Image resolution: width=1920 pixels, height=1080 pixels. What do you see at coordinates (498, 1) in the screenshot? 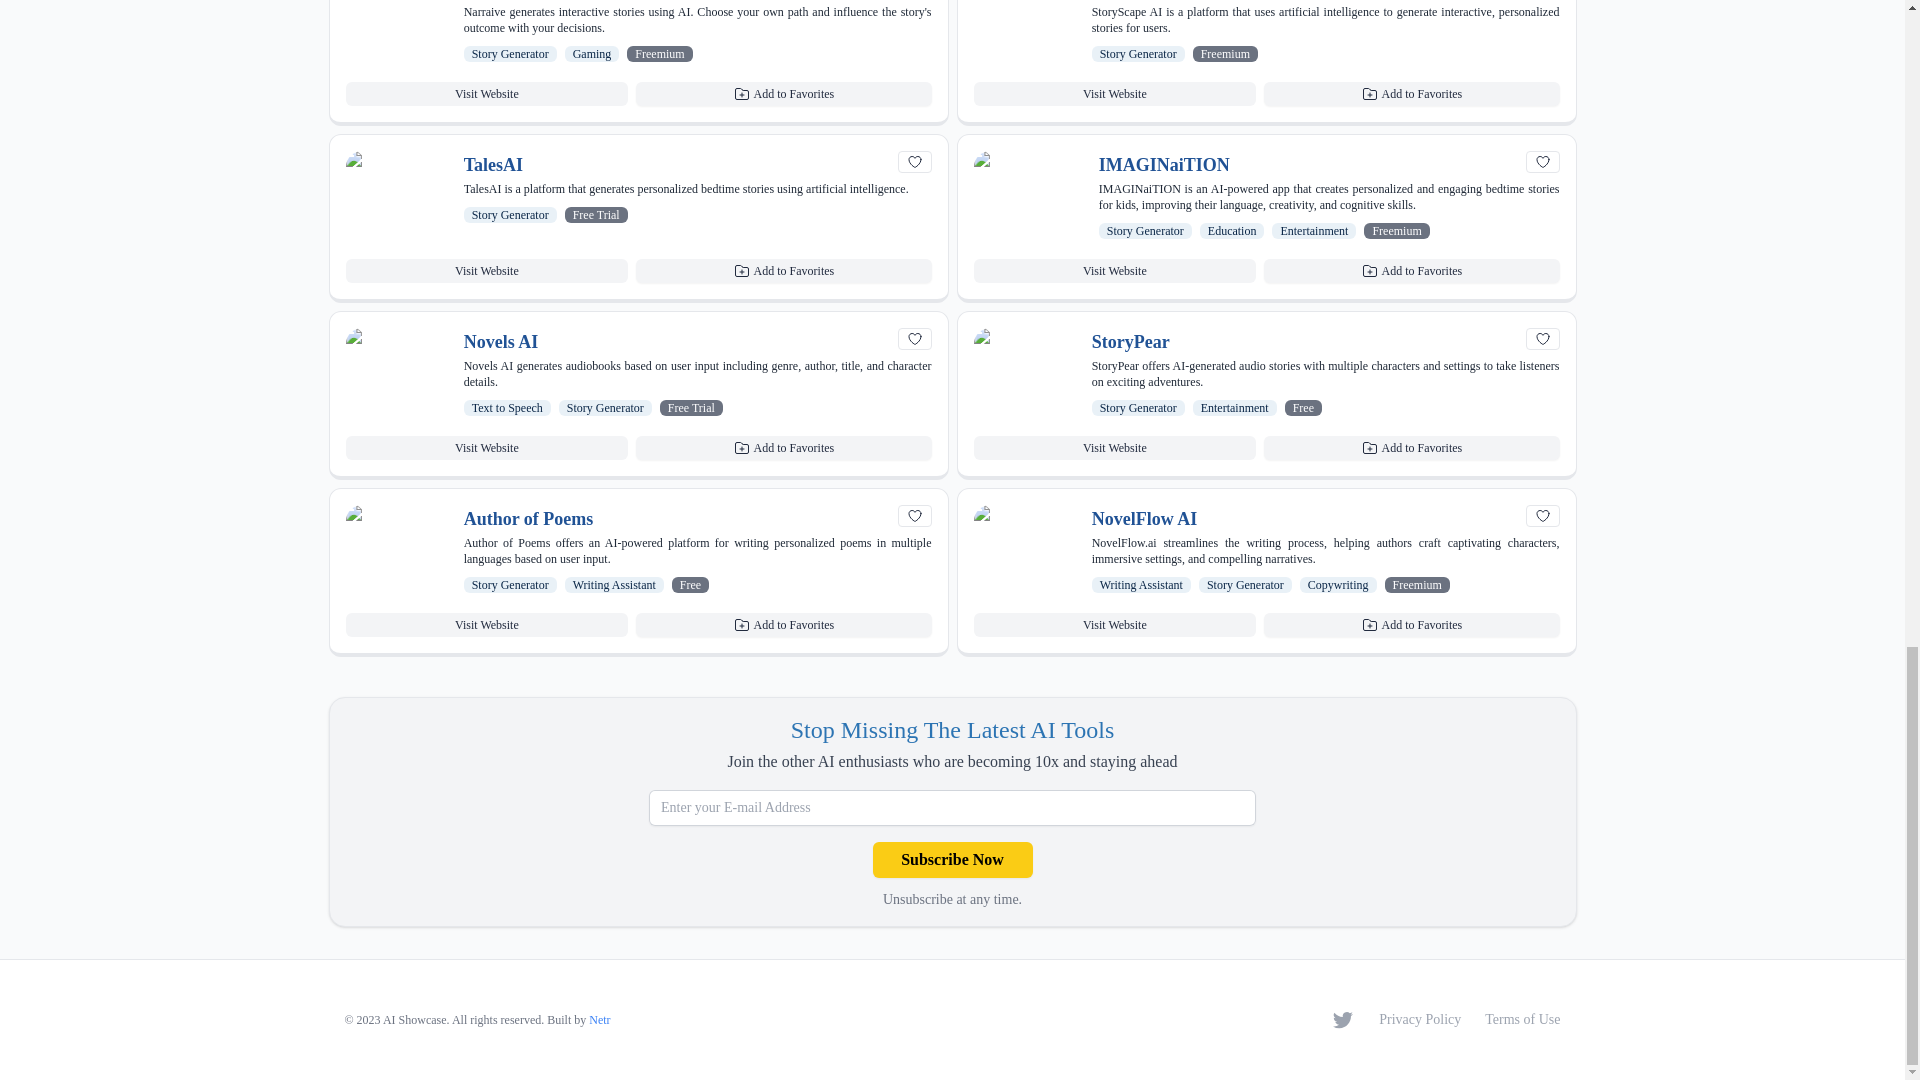
I see `Narraive` at bounding box center [498, 1].